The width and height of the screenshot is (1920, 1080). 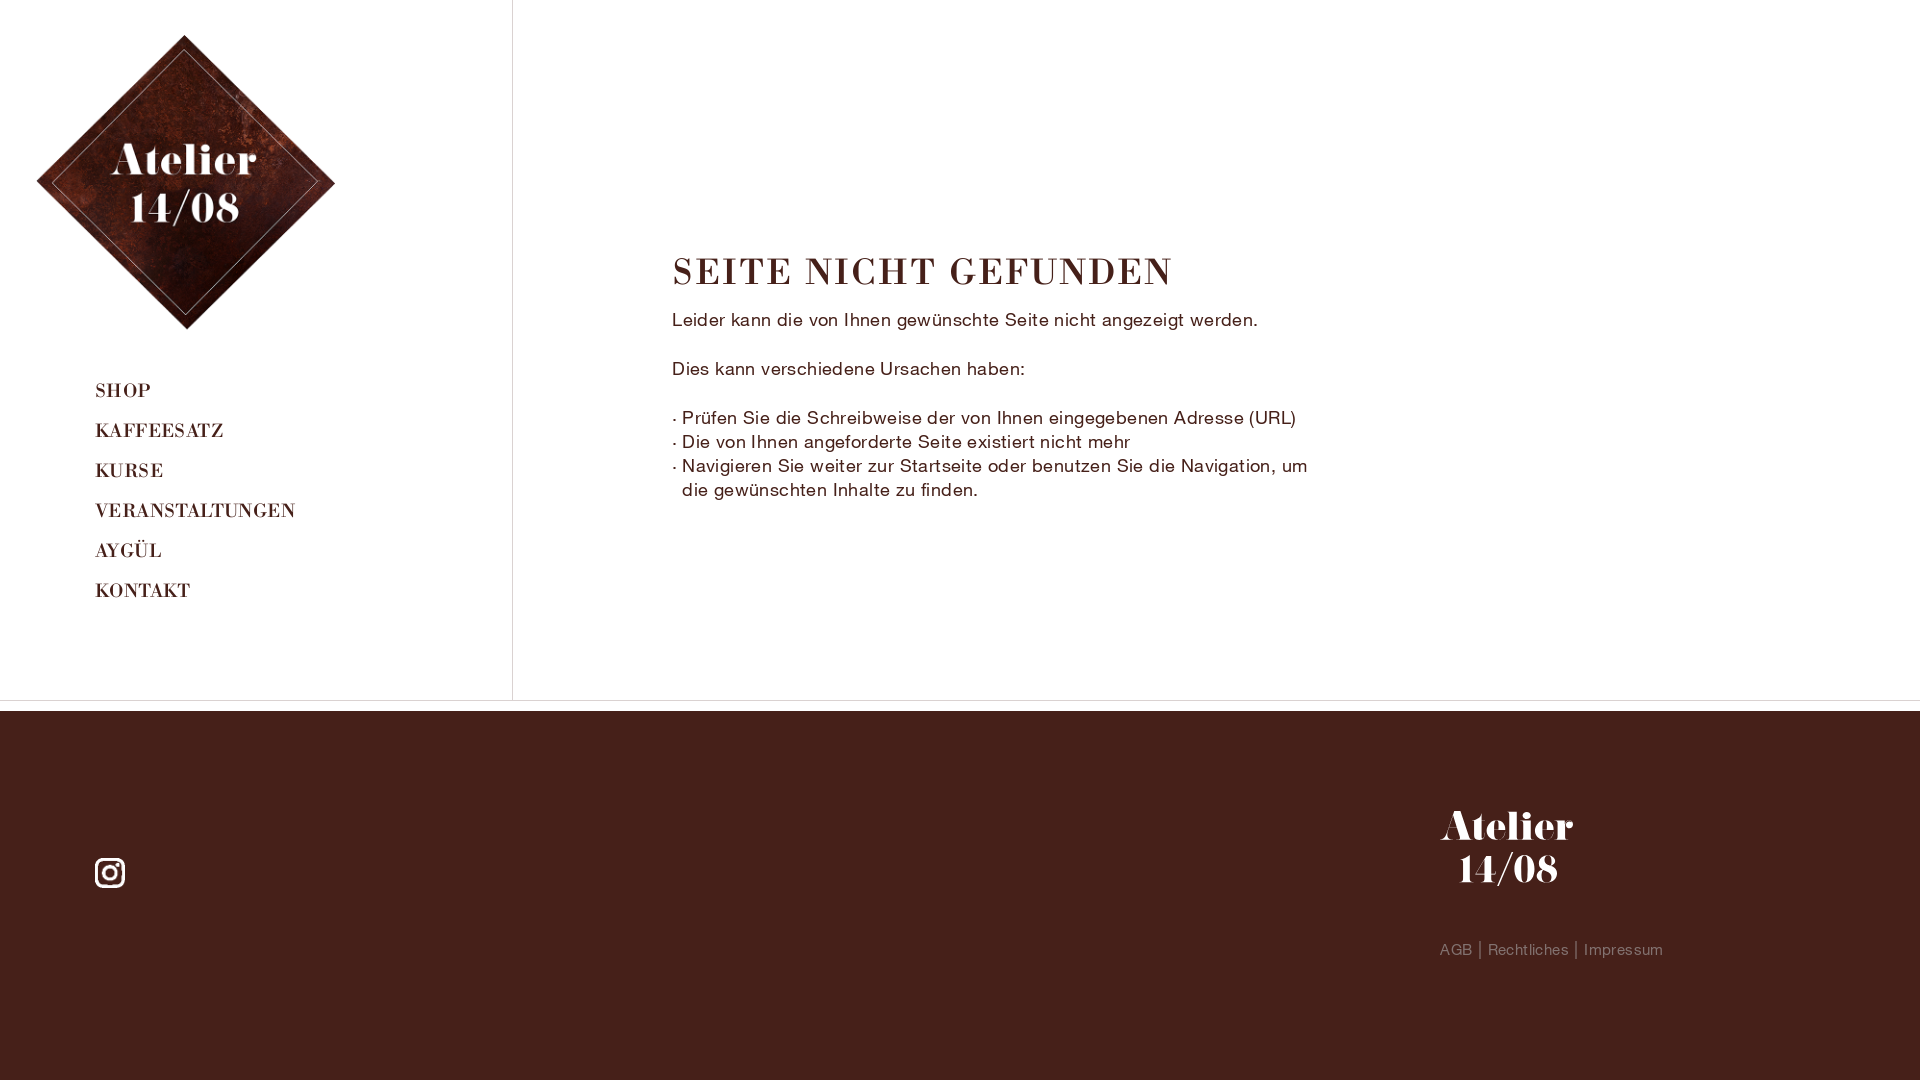 I want to click on KURSE, so click(x=208, y=470).